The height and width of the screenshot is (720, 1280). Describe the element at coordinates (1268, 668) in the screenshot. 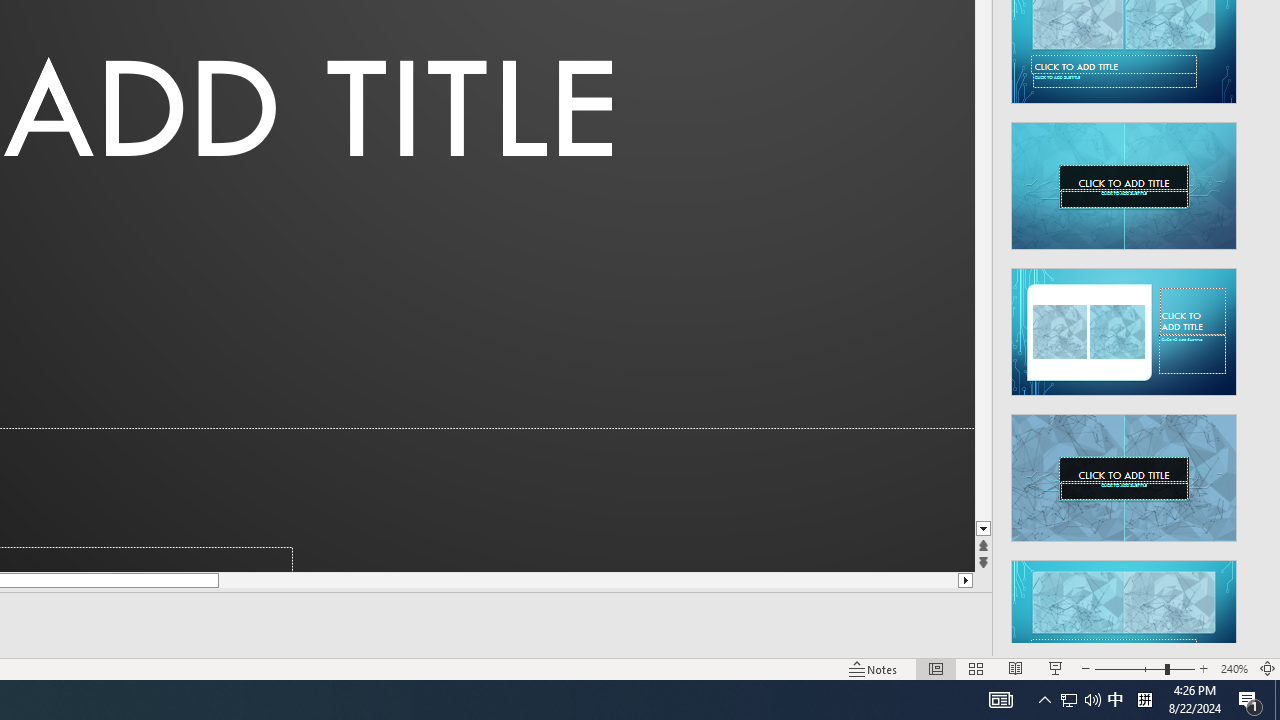

I see `Zoom to Fit ` at that location.